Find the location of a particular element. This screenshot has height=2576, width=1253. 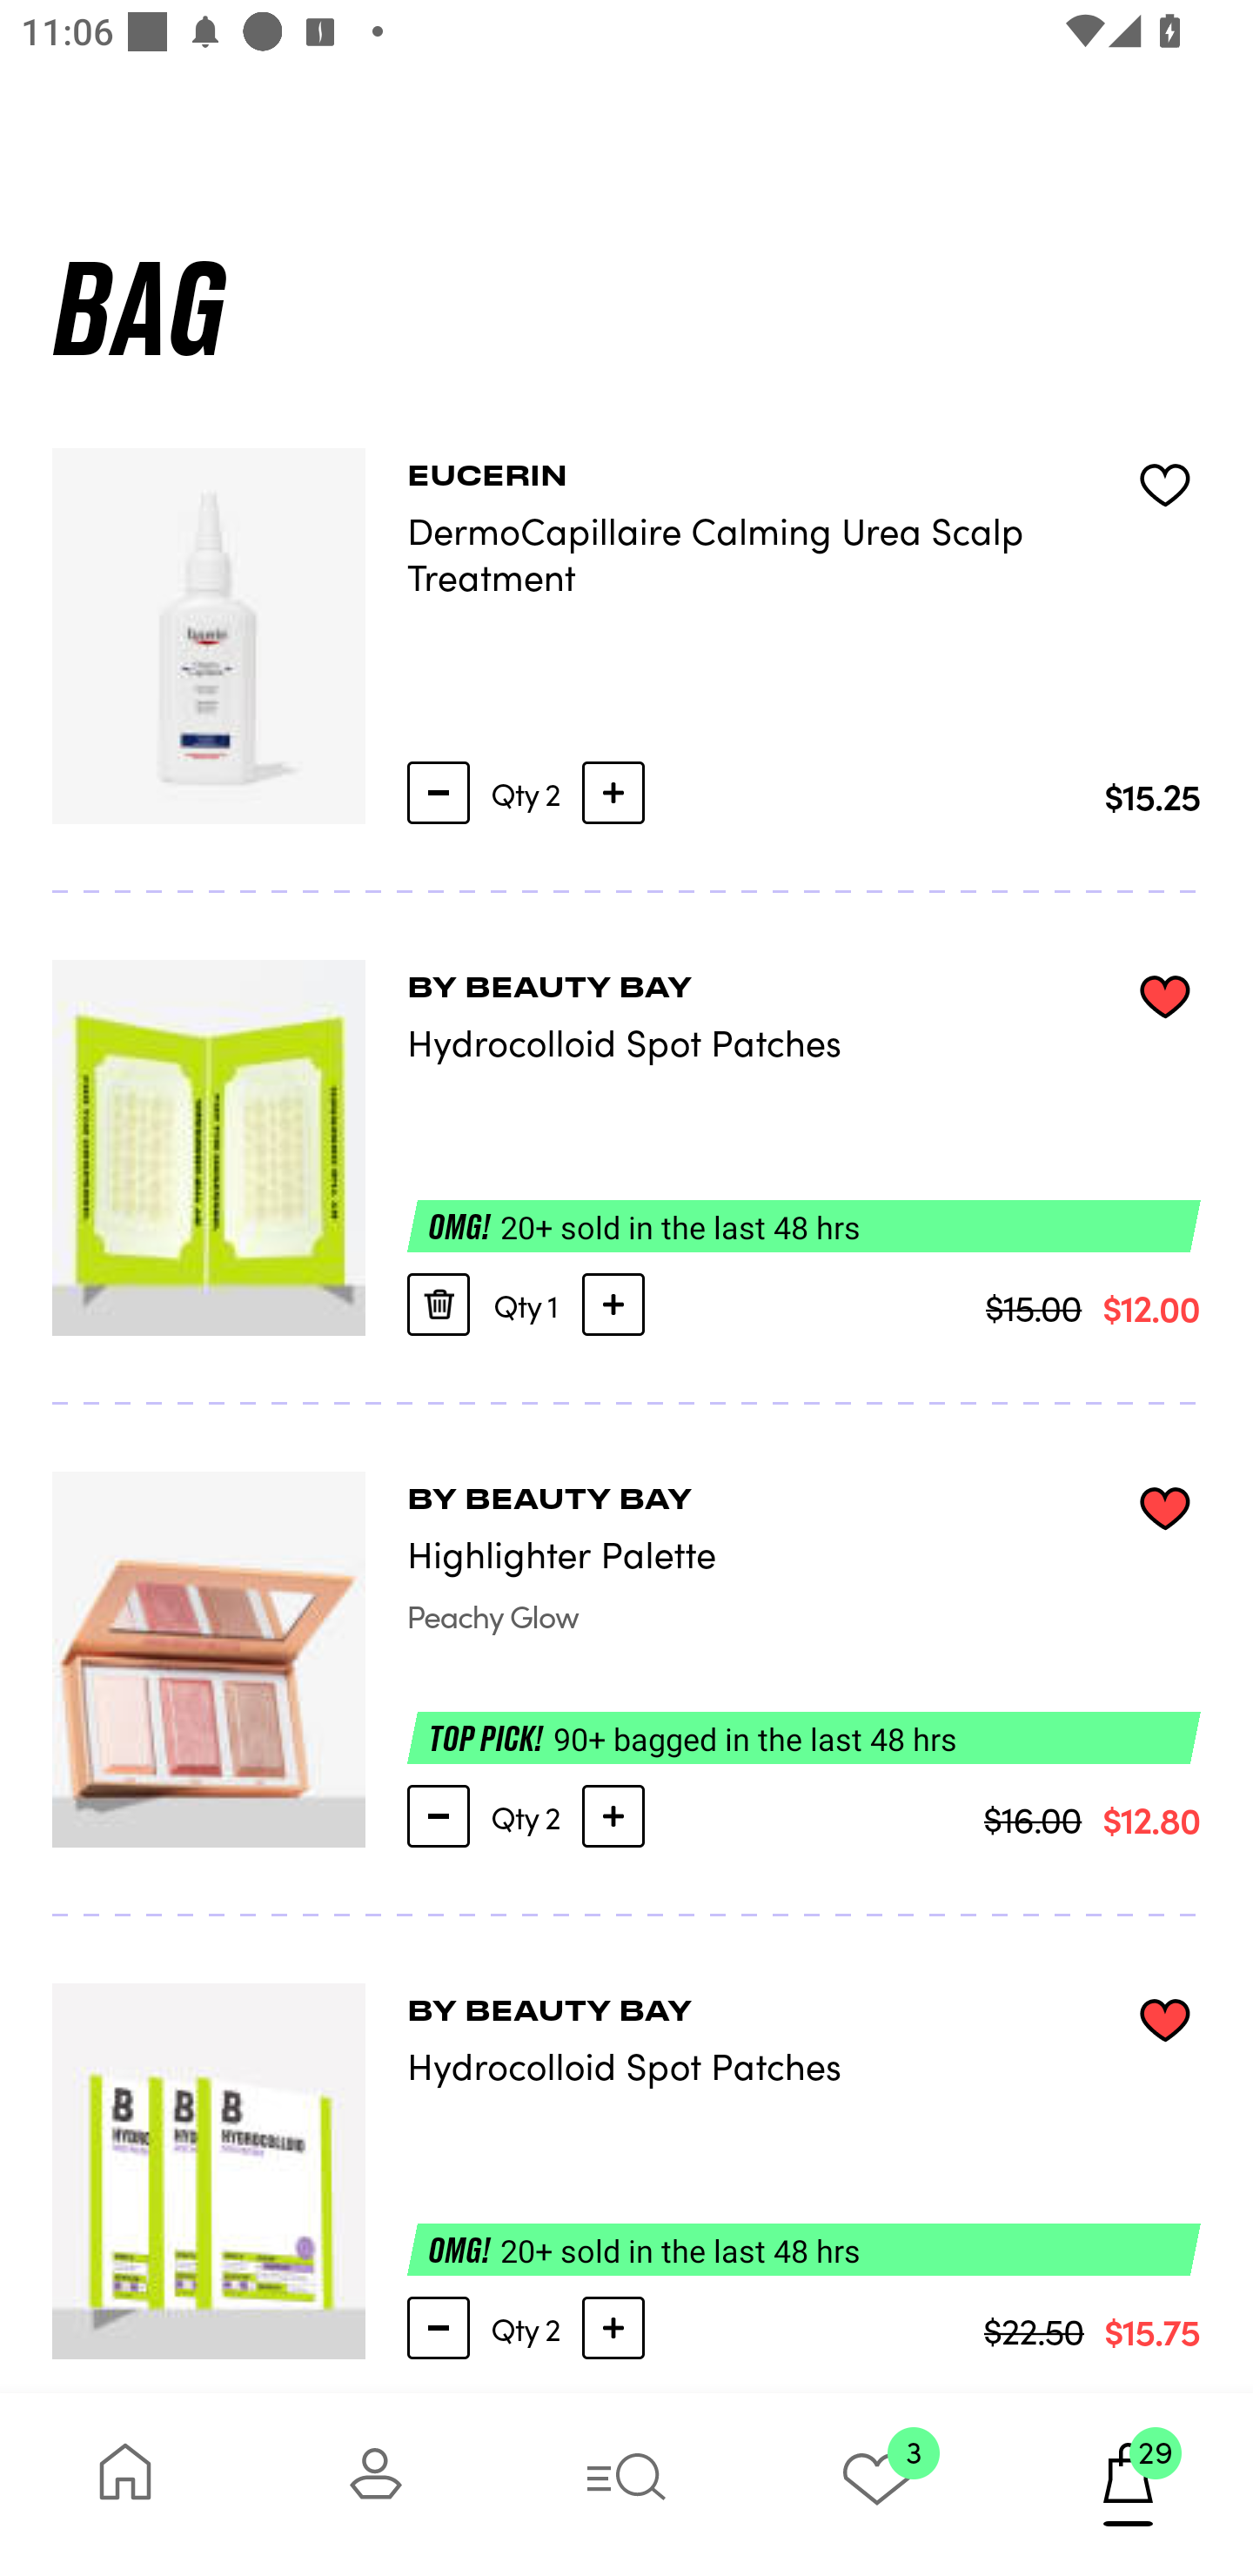

29 is located at coordinates (1128, 2484).